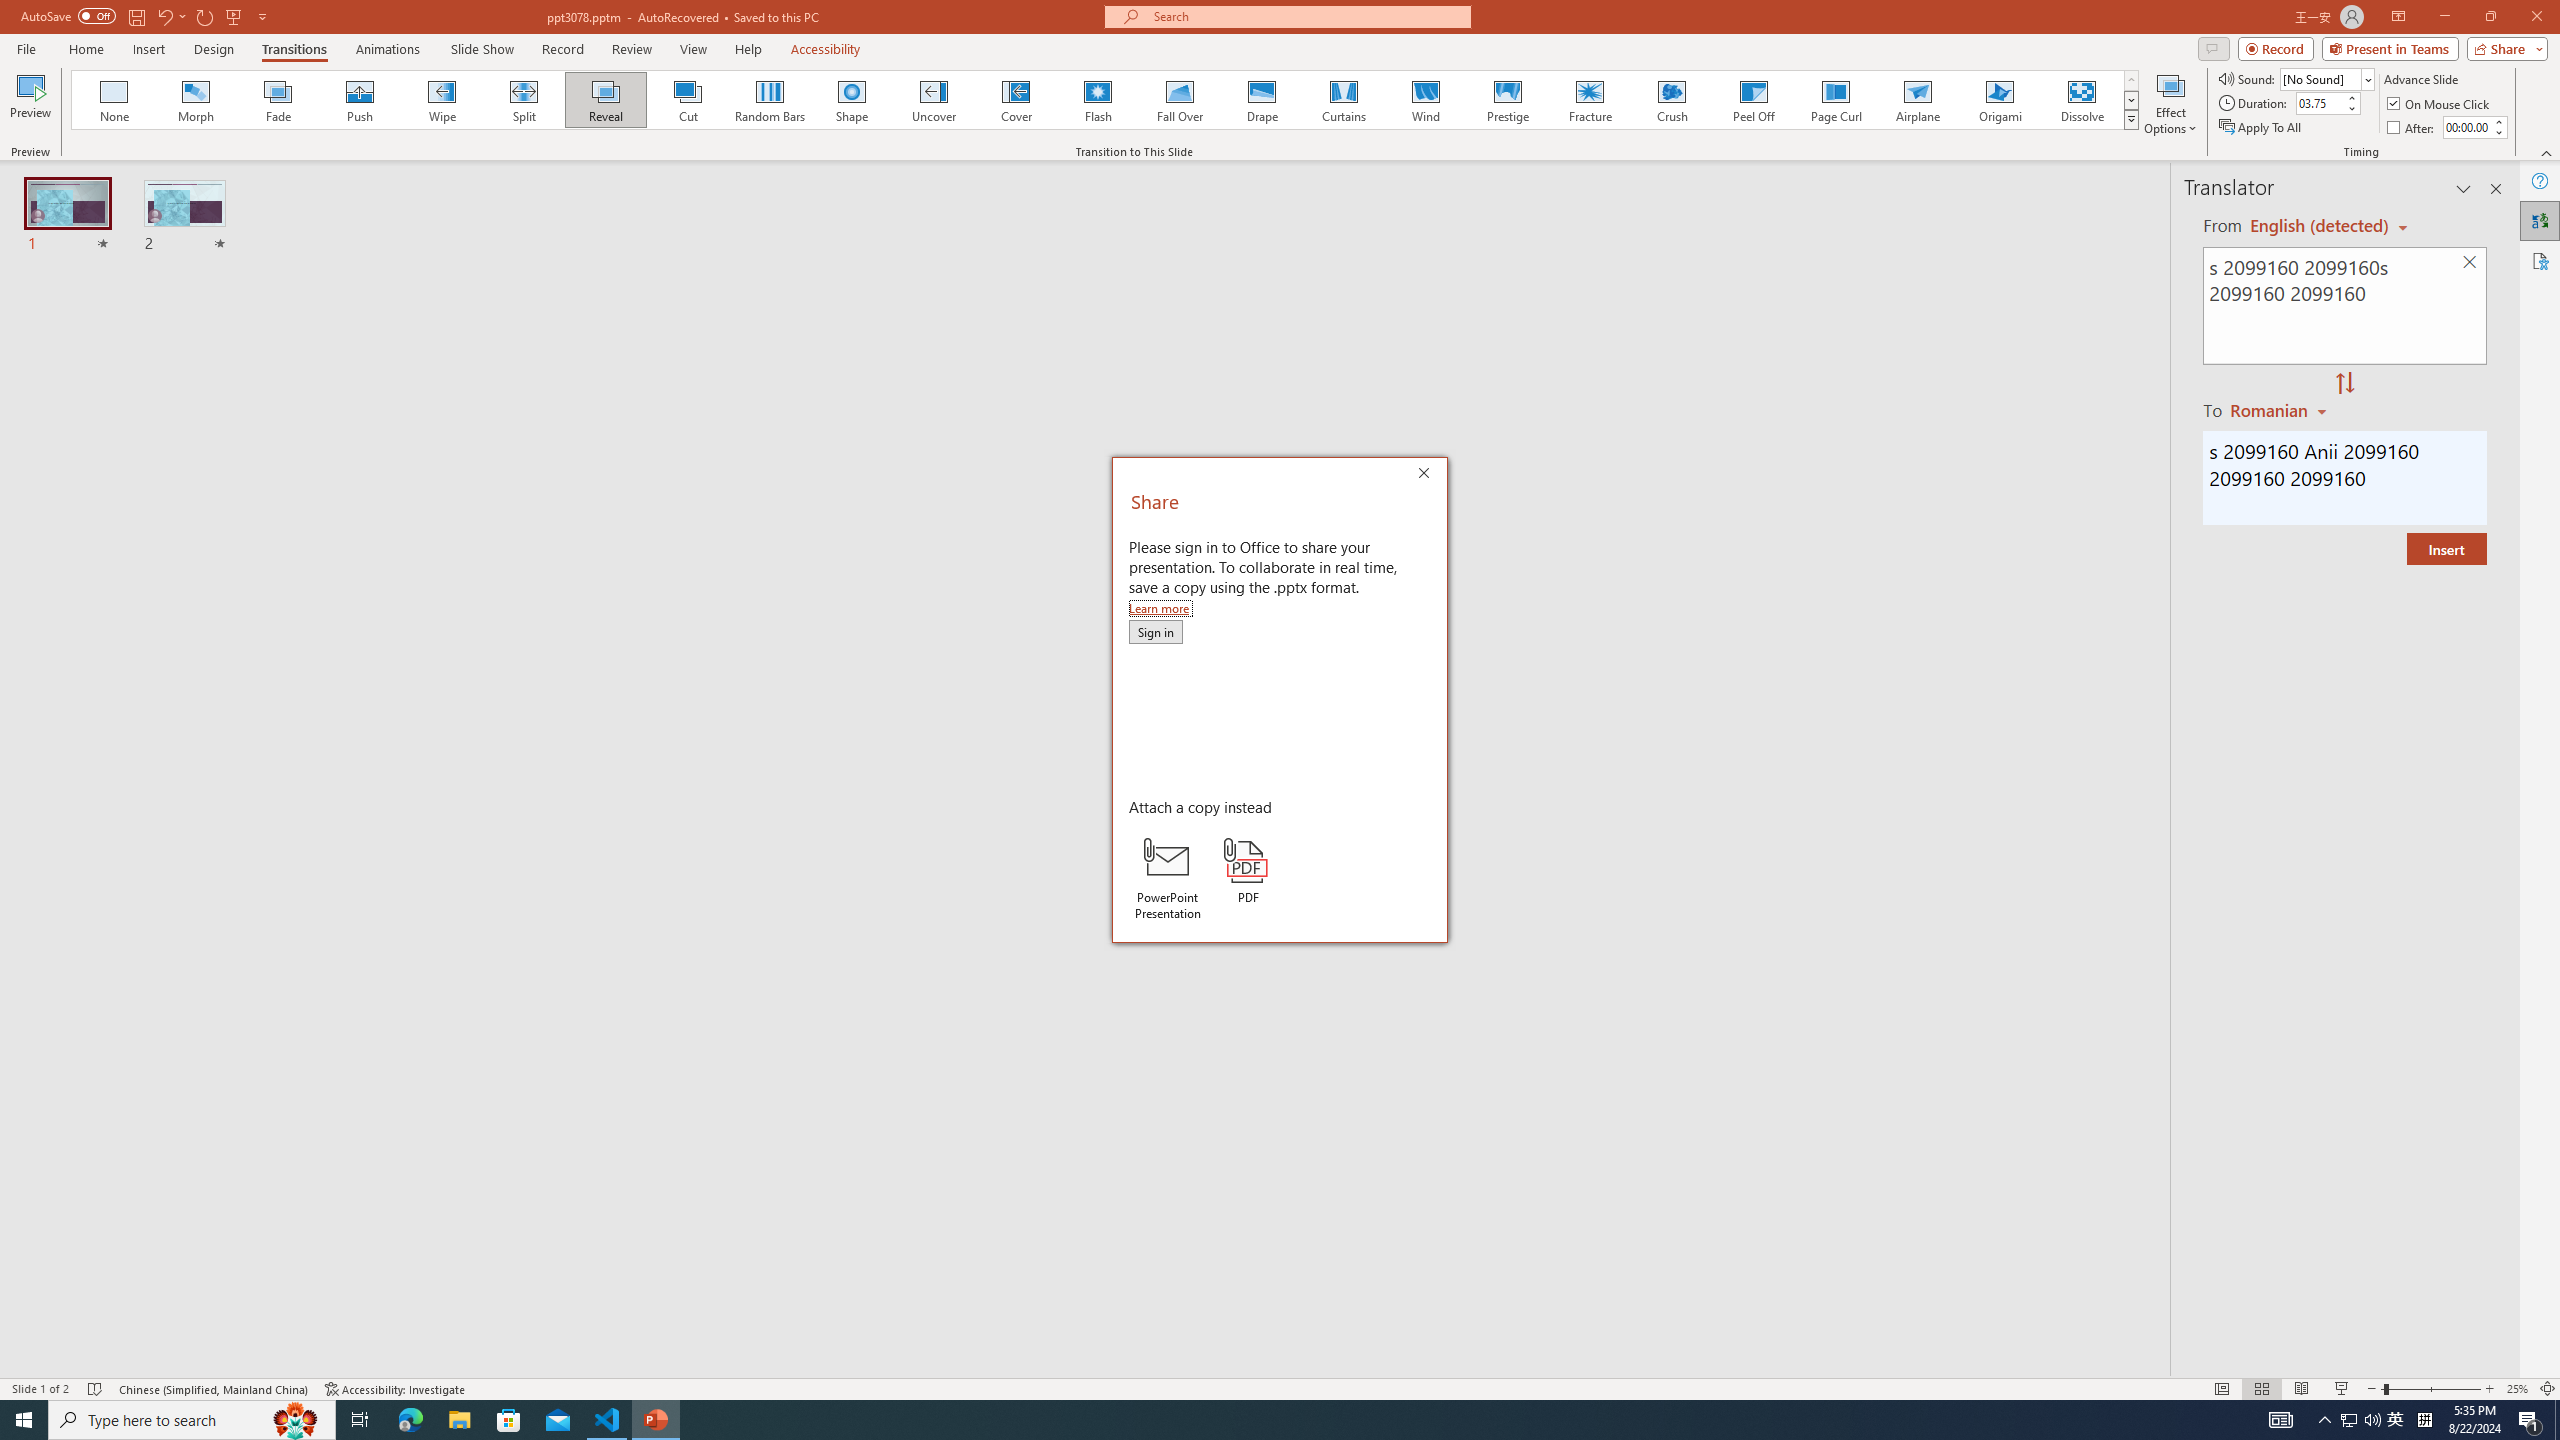  What do you see at coordinates (852, 100) in the screenshot?
I see `Shape` at bounding box center [852, 100].